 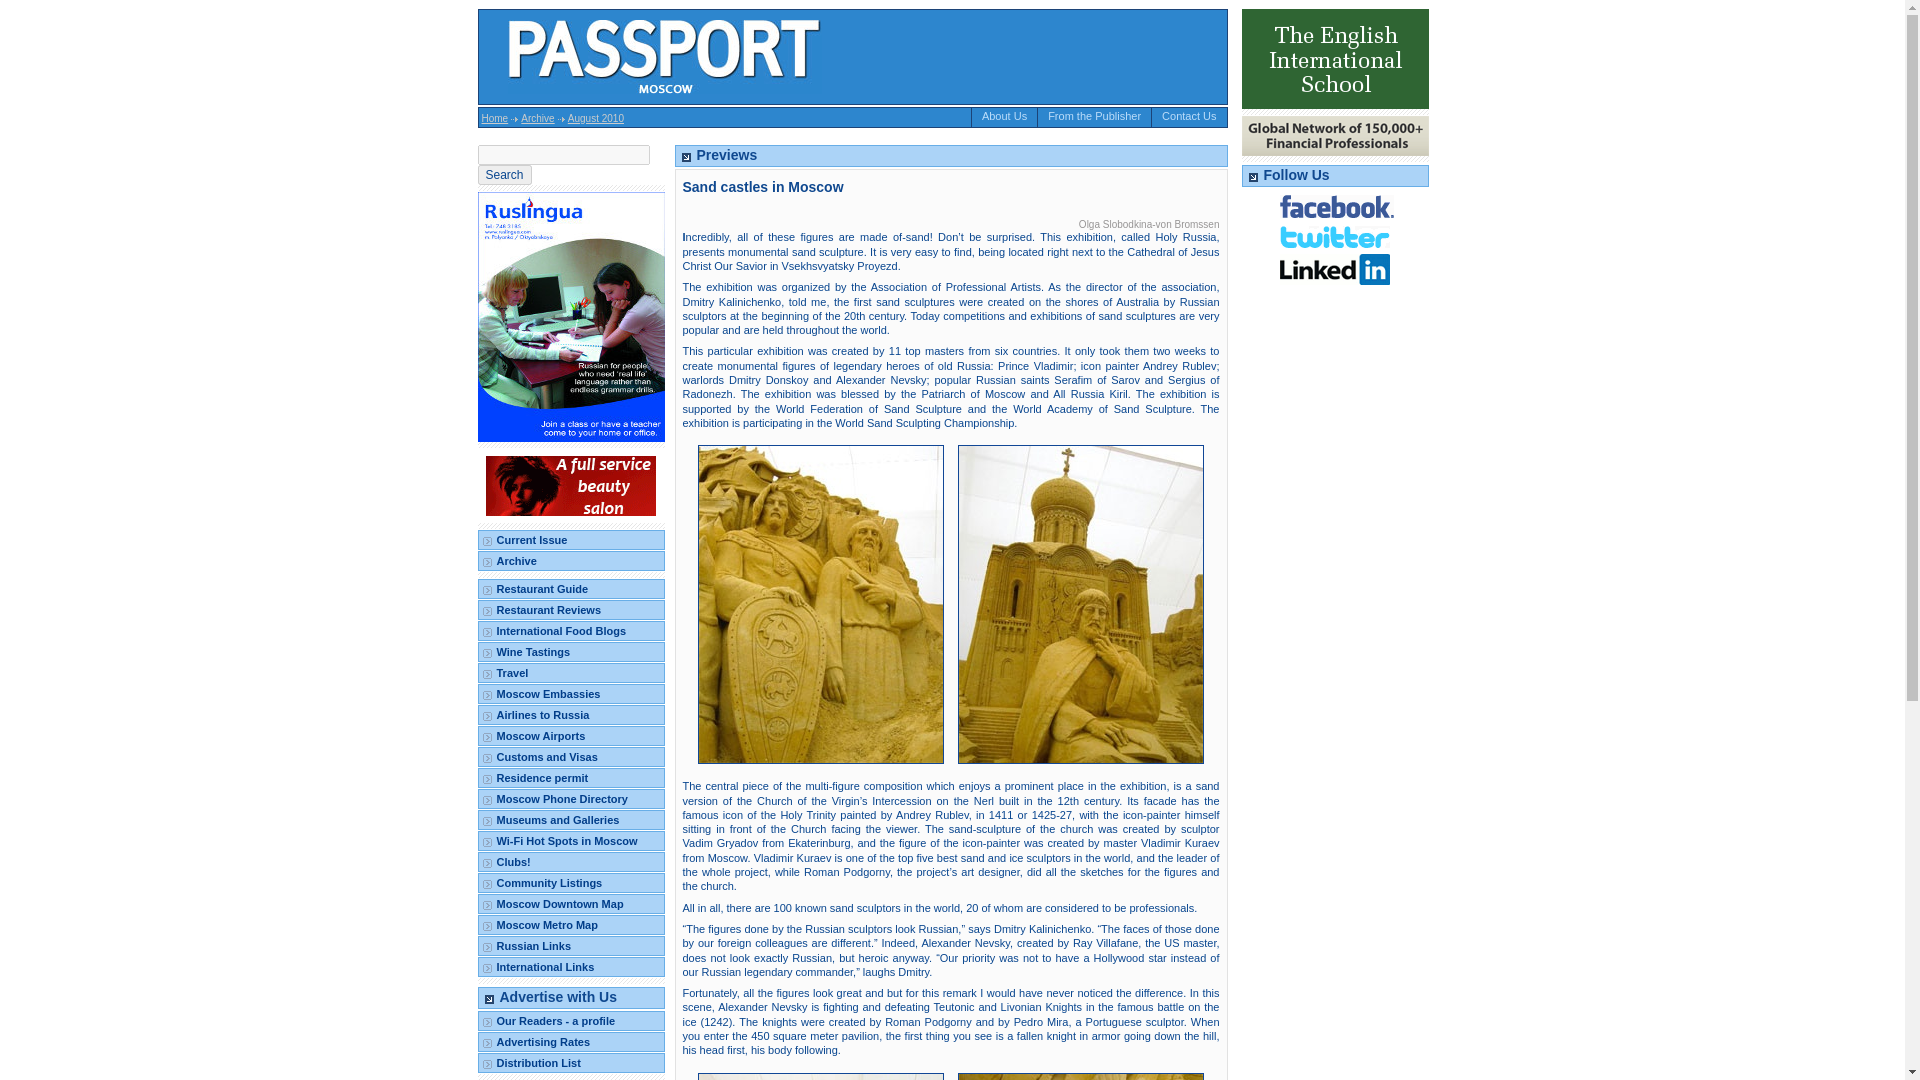 What do you see at coordinates (571, 652) in the screenshot?
I see `Wine Tastings` at bounding box center [571, 652].